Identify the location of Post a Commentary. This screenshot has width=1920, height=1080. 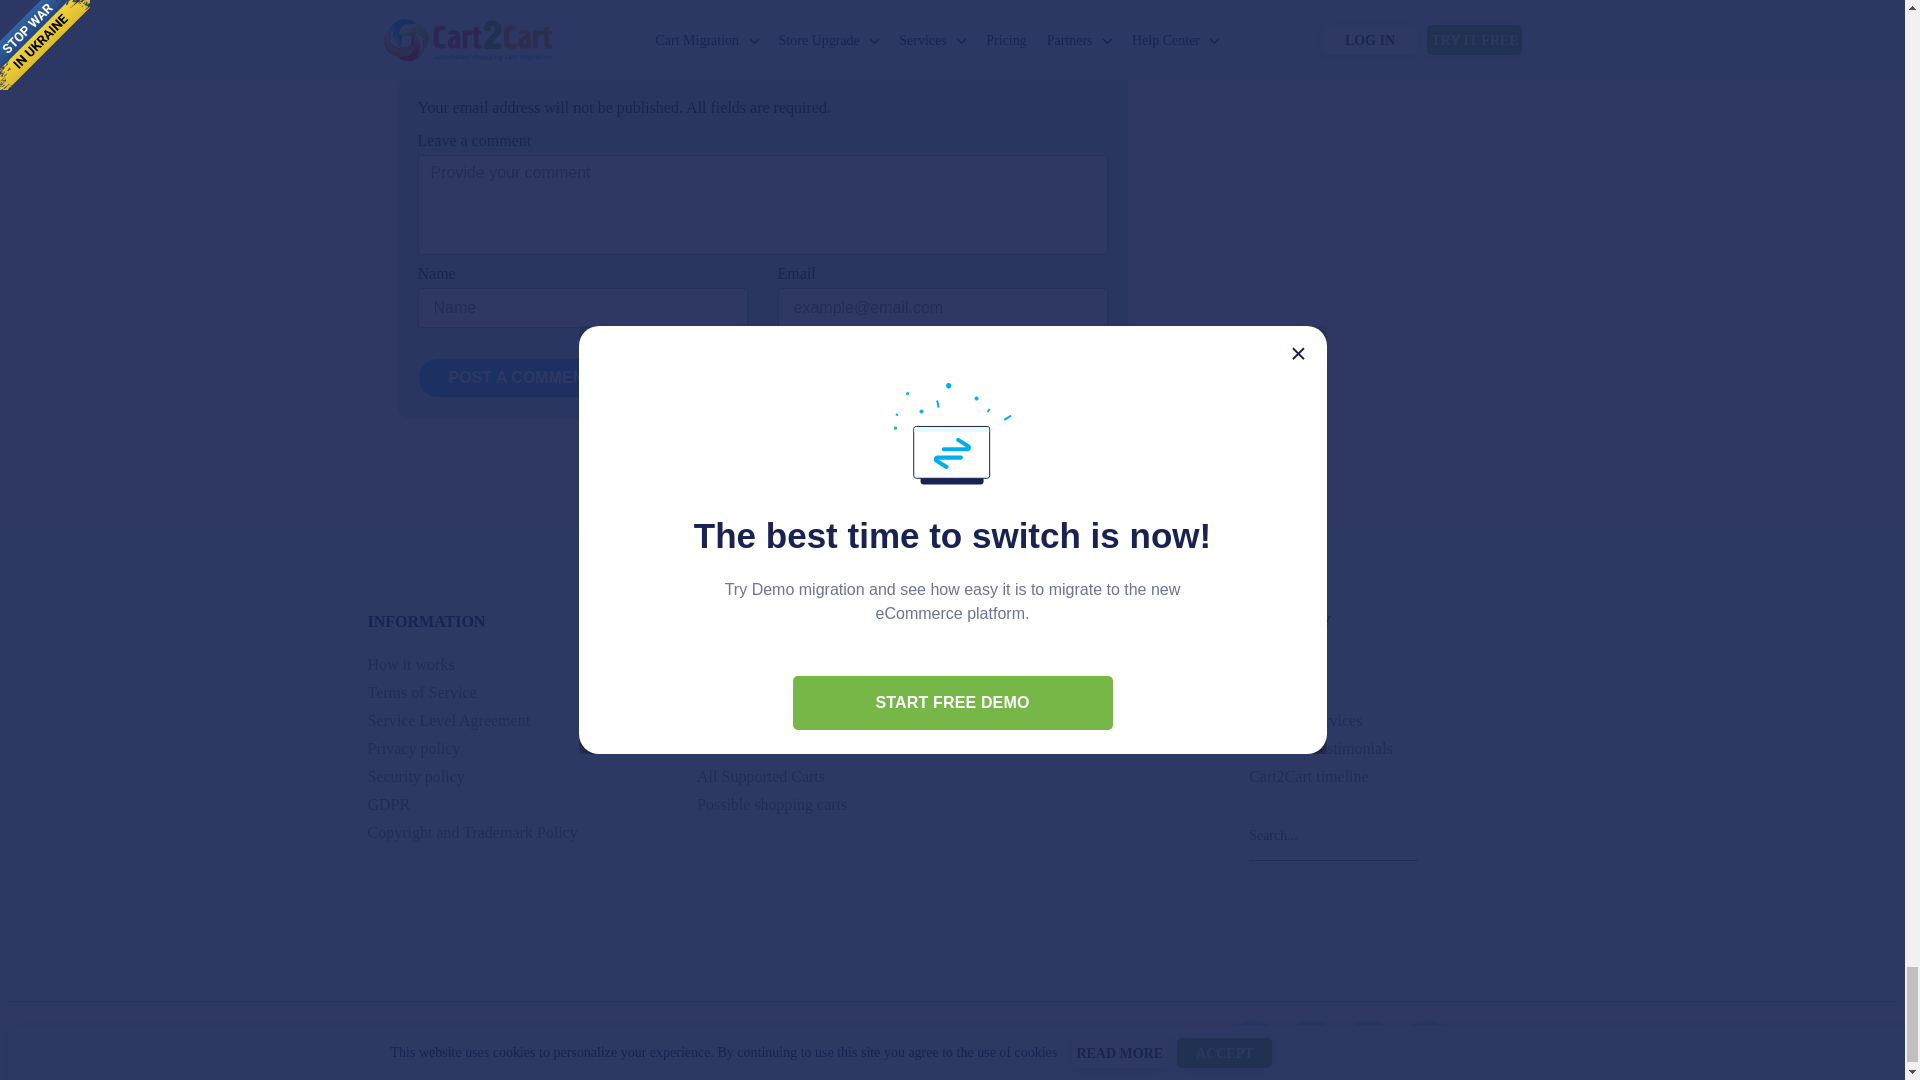
(537, 378).